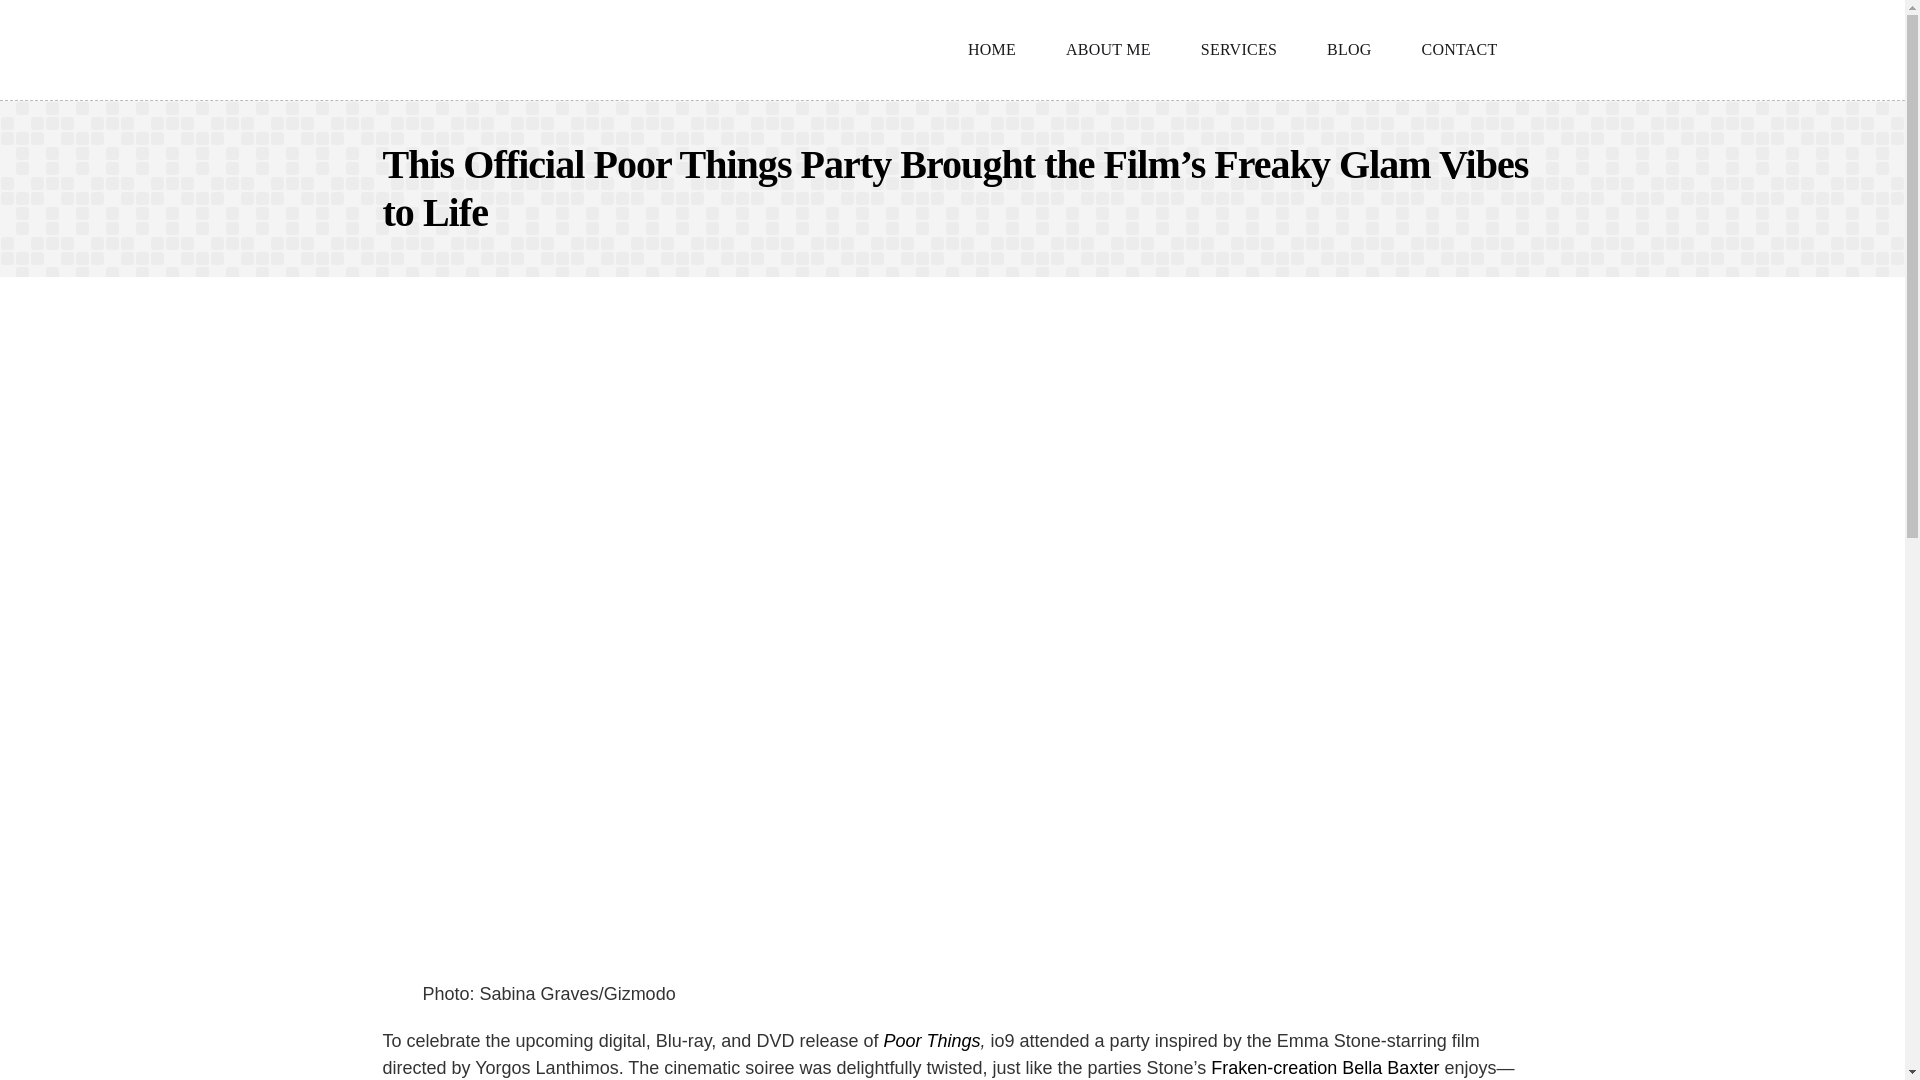 This screenshot has height=1080, width=1920. Describe the element at coordinates (1324, 1068) in the screenshot. I see `Fraken-creation Bella Baxter` at that location.